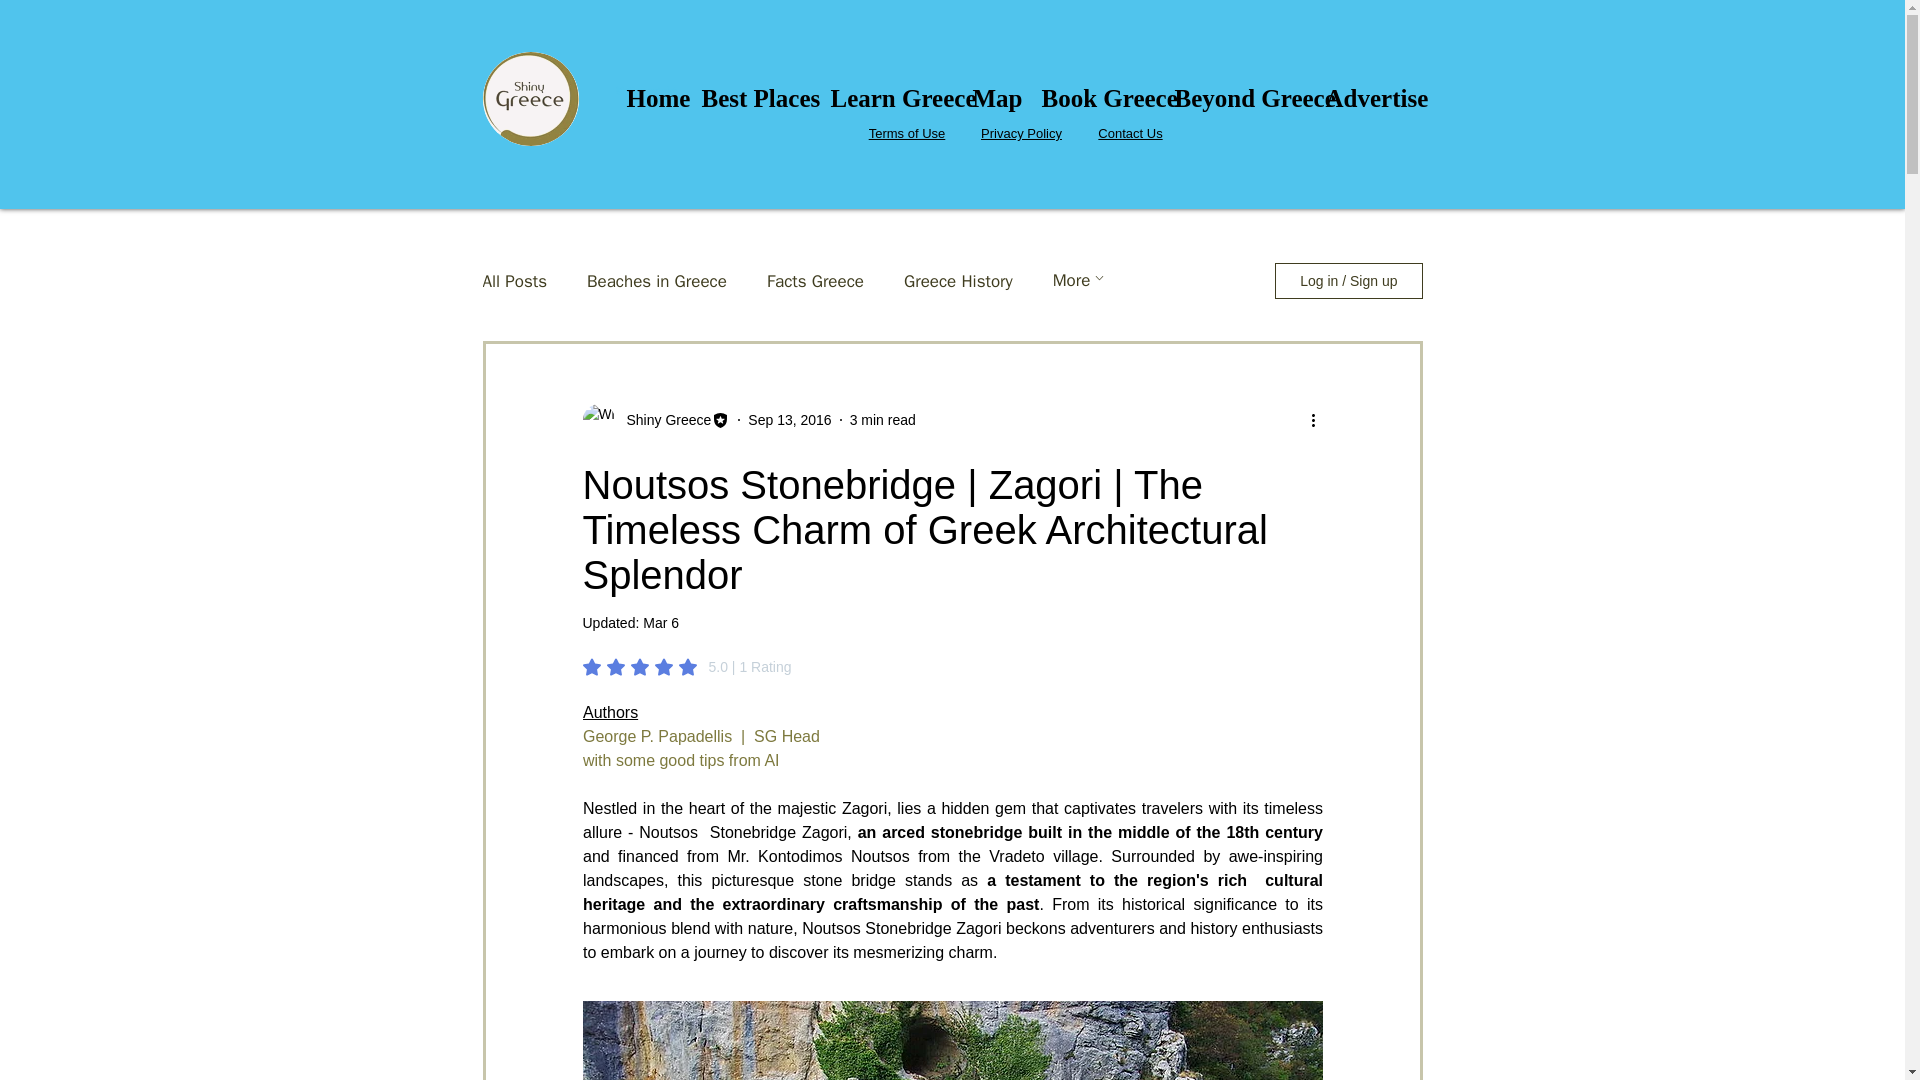 Image resolution: width=1920 pixels, height=1080 pixels. Describe the element at coordinates (657, 281) in the screenshot. I see `Beaches in Greece` at that location.